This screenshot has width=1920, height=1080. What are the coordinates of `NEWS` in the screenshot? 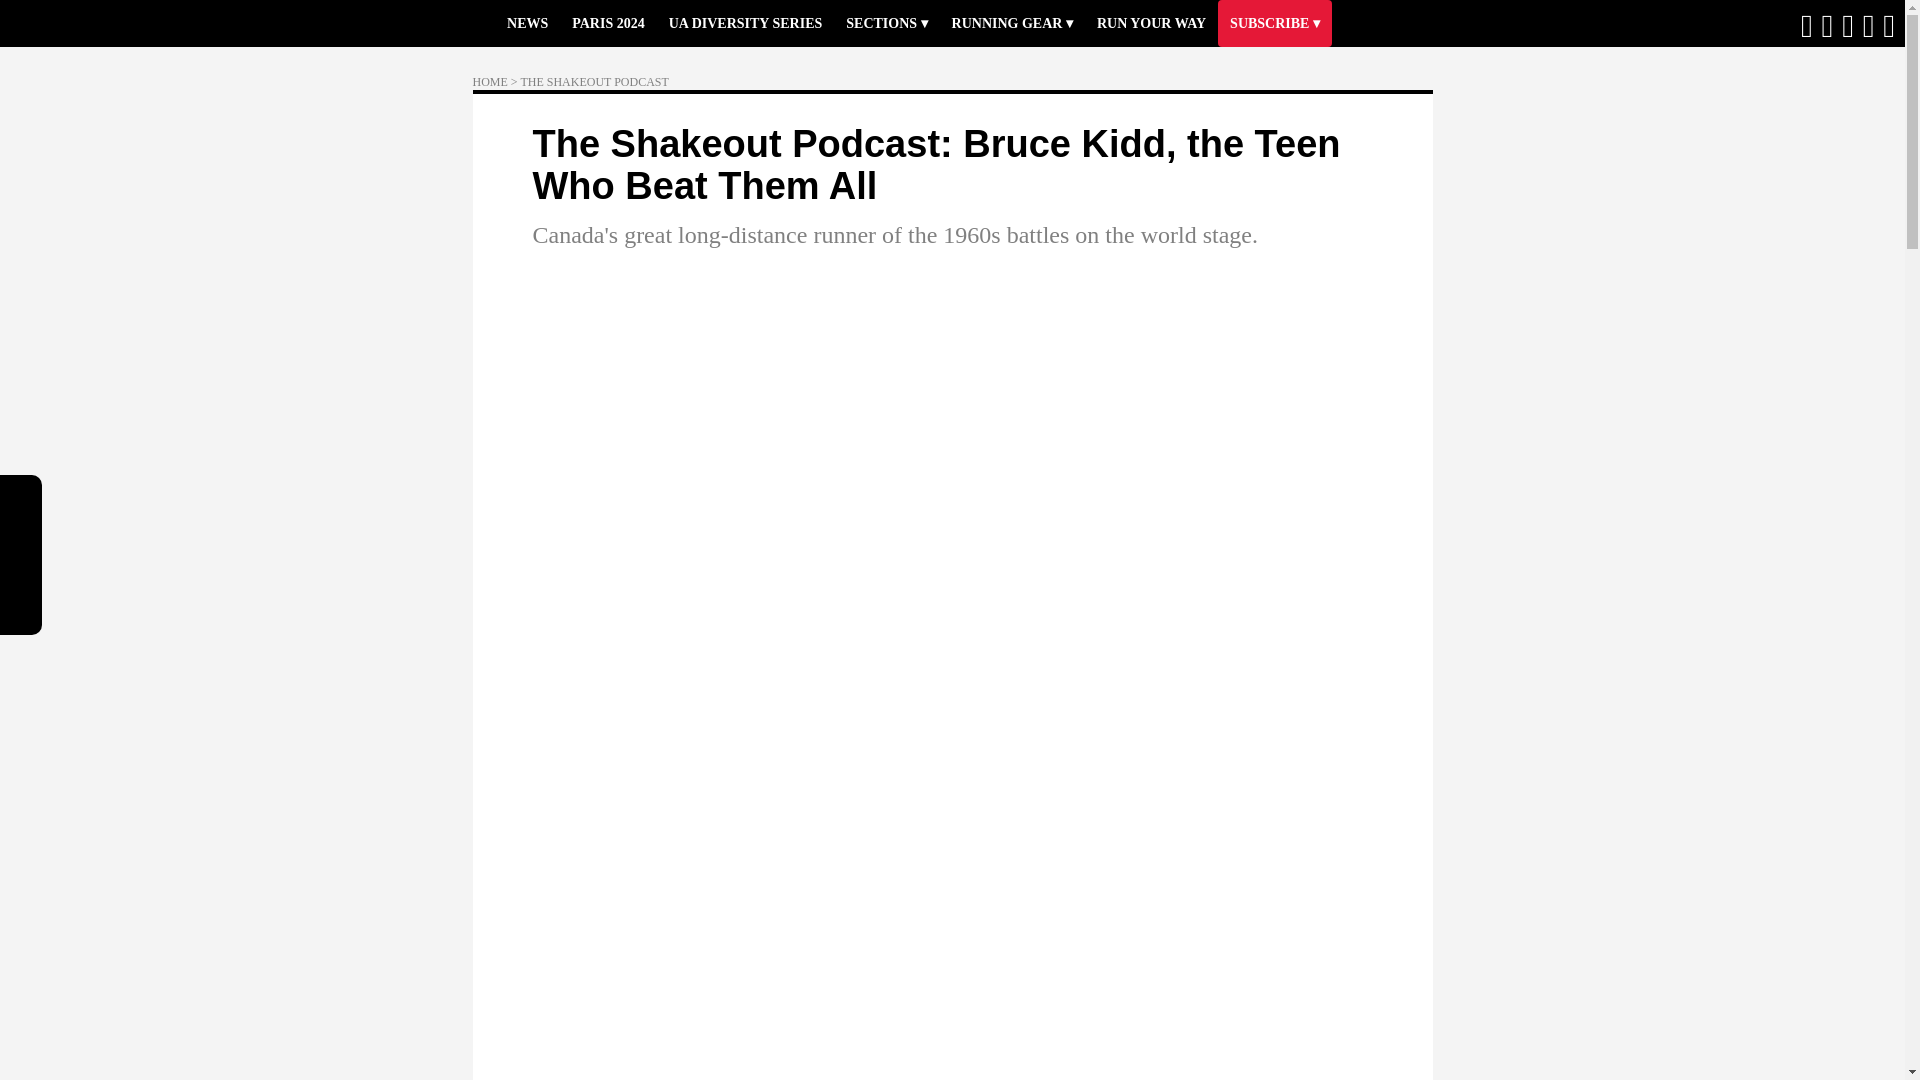 It's located at (528, 24).